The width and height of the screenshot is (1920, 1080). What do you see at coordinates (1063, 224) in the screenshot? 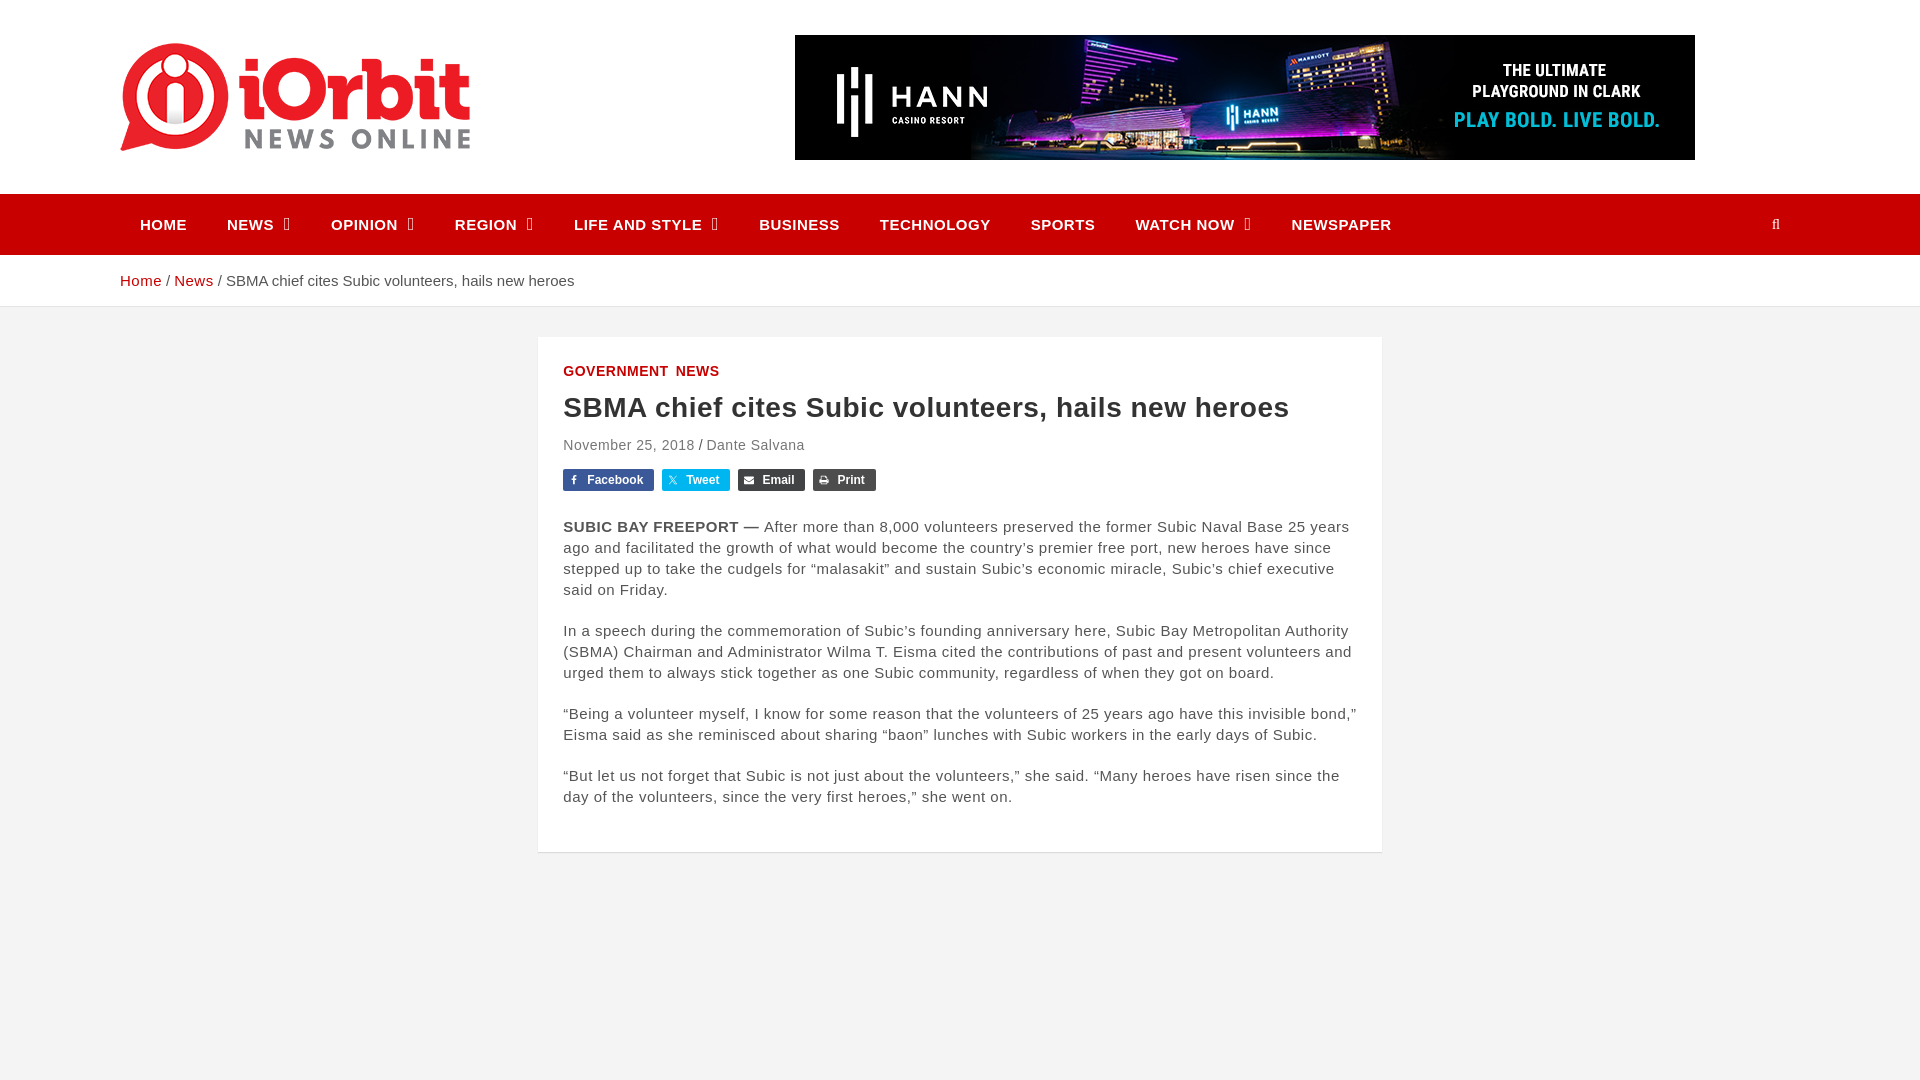
I see `SPORTS` at bounding box center [1063, 224].